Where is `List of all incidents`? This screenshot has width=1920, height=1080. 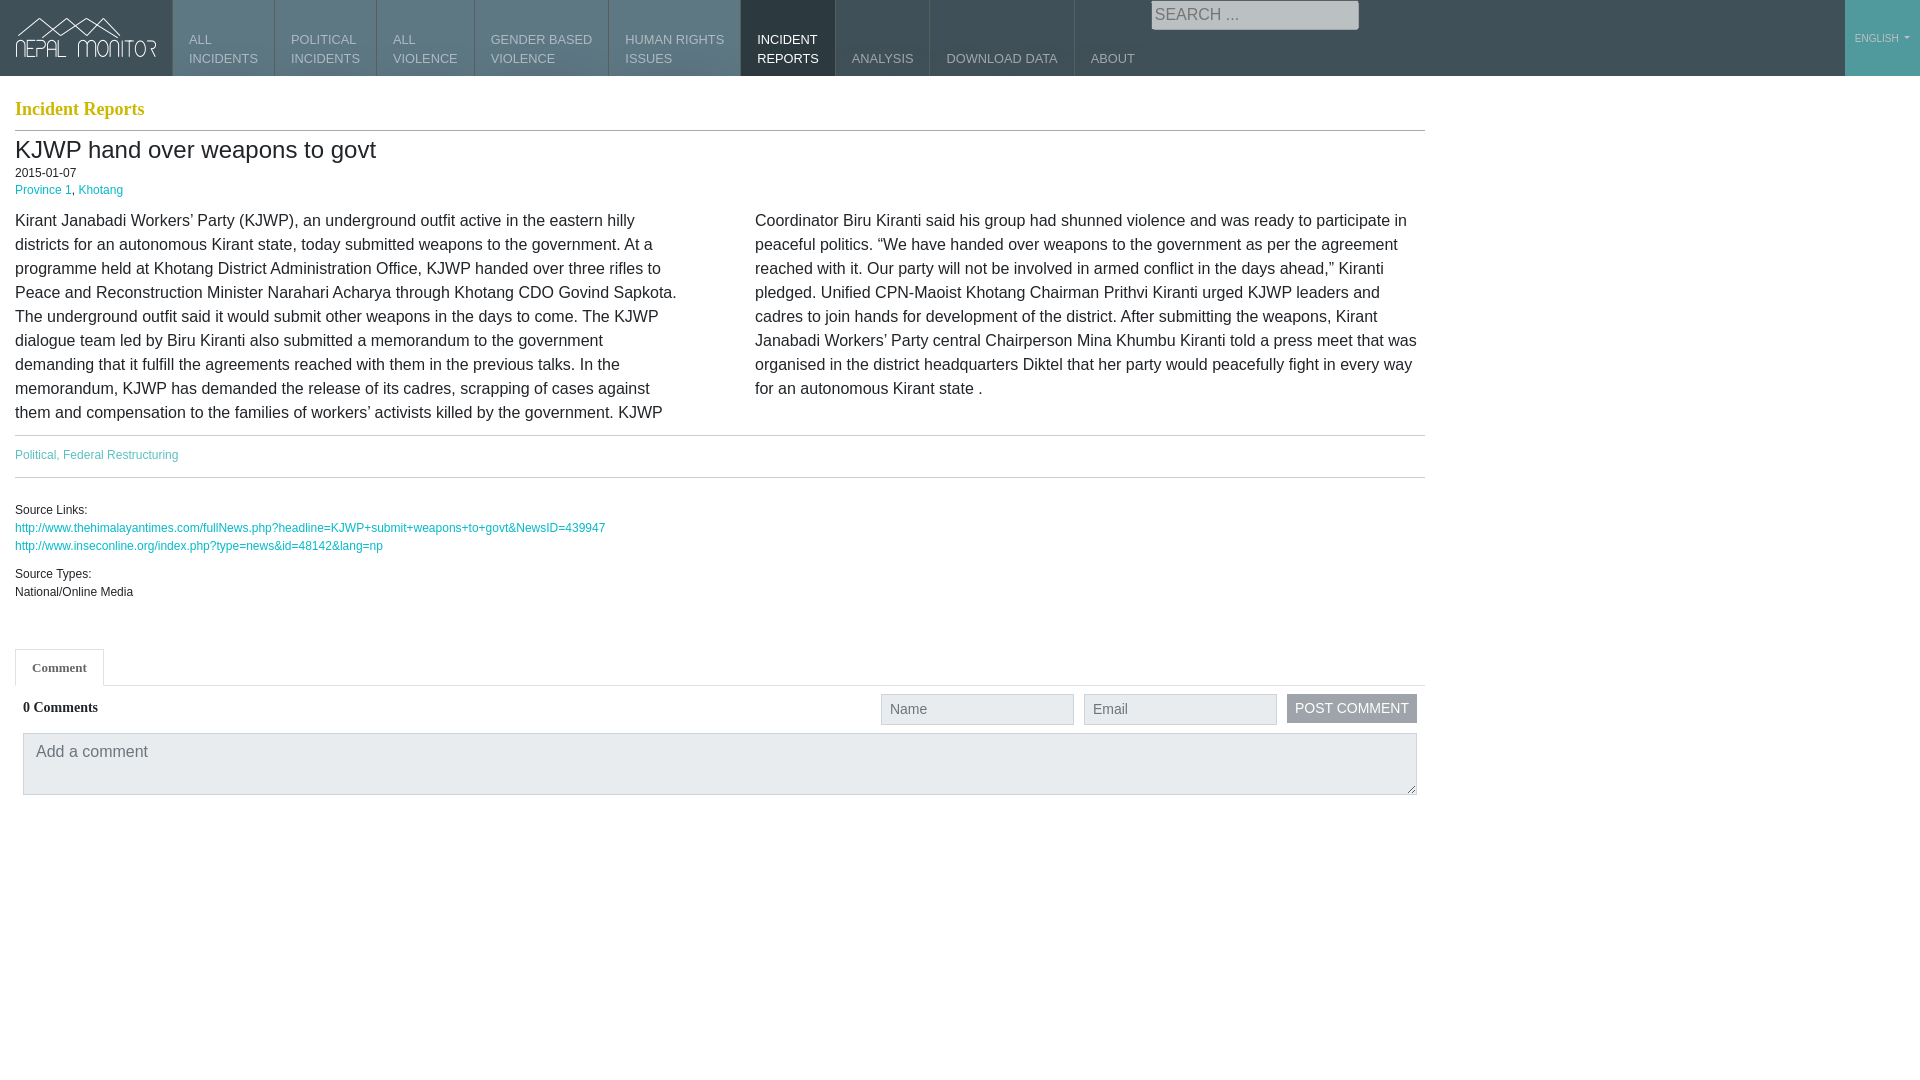
List of all incidents is located at coordinates (787, 38).